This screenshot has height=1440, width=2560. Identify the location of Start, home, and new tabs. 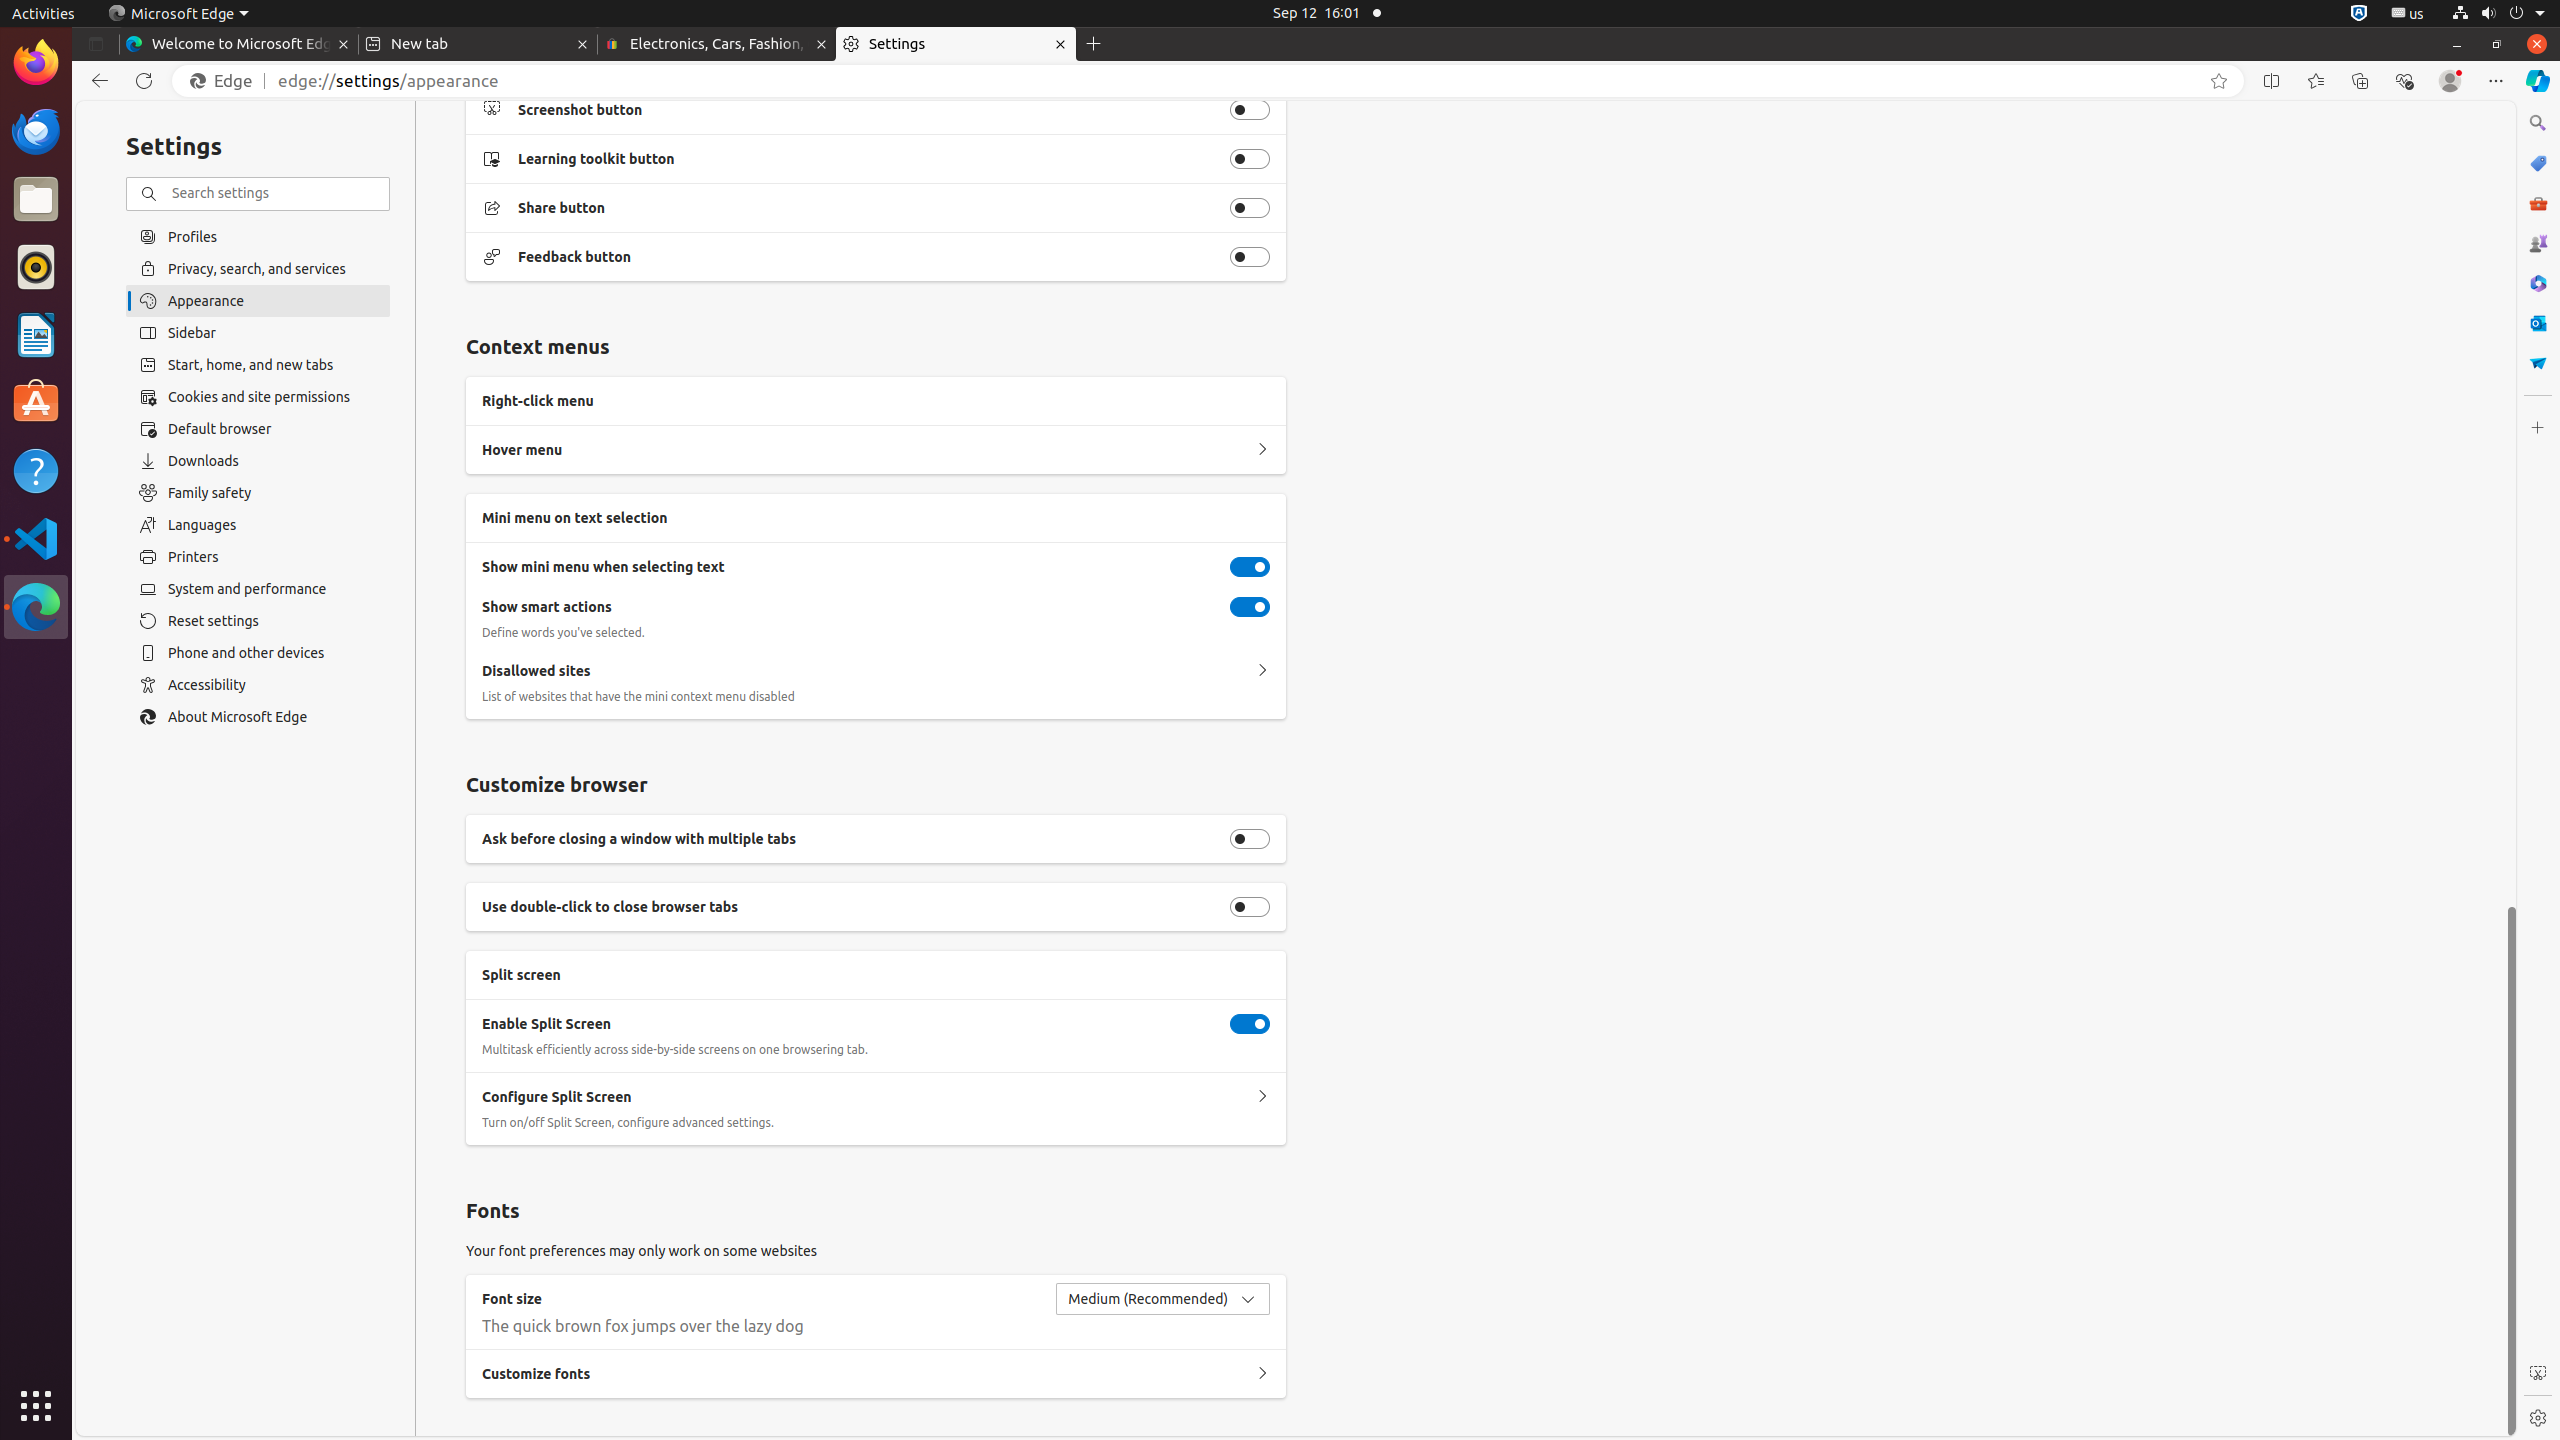
(258, 365).